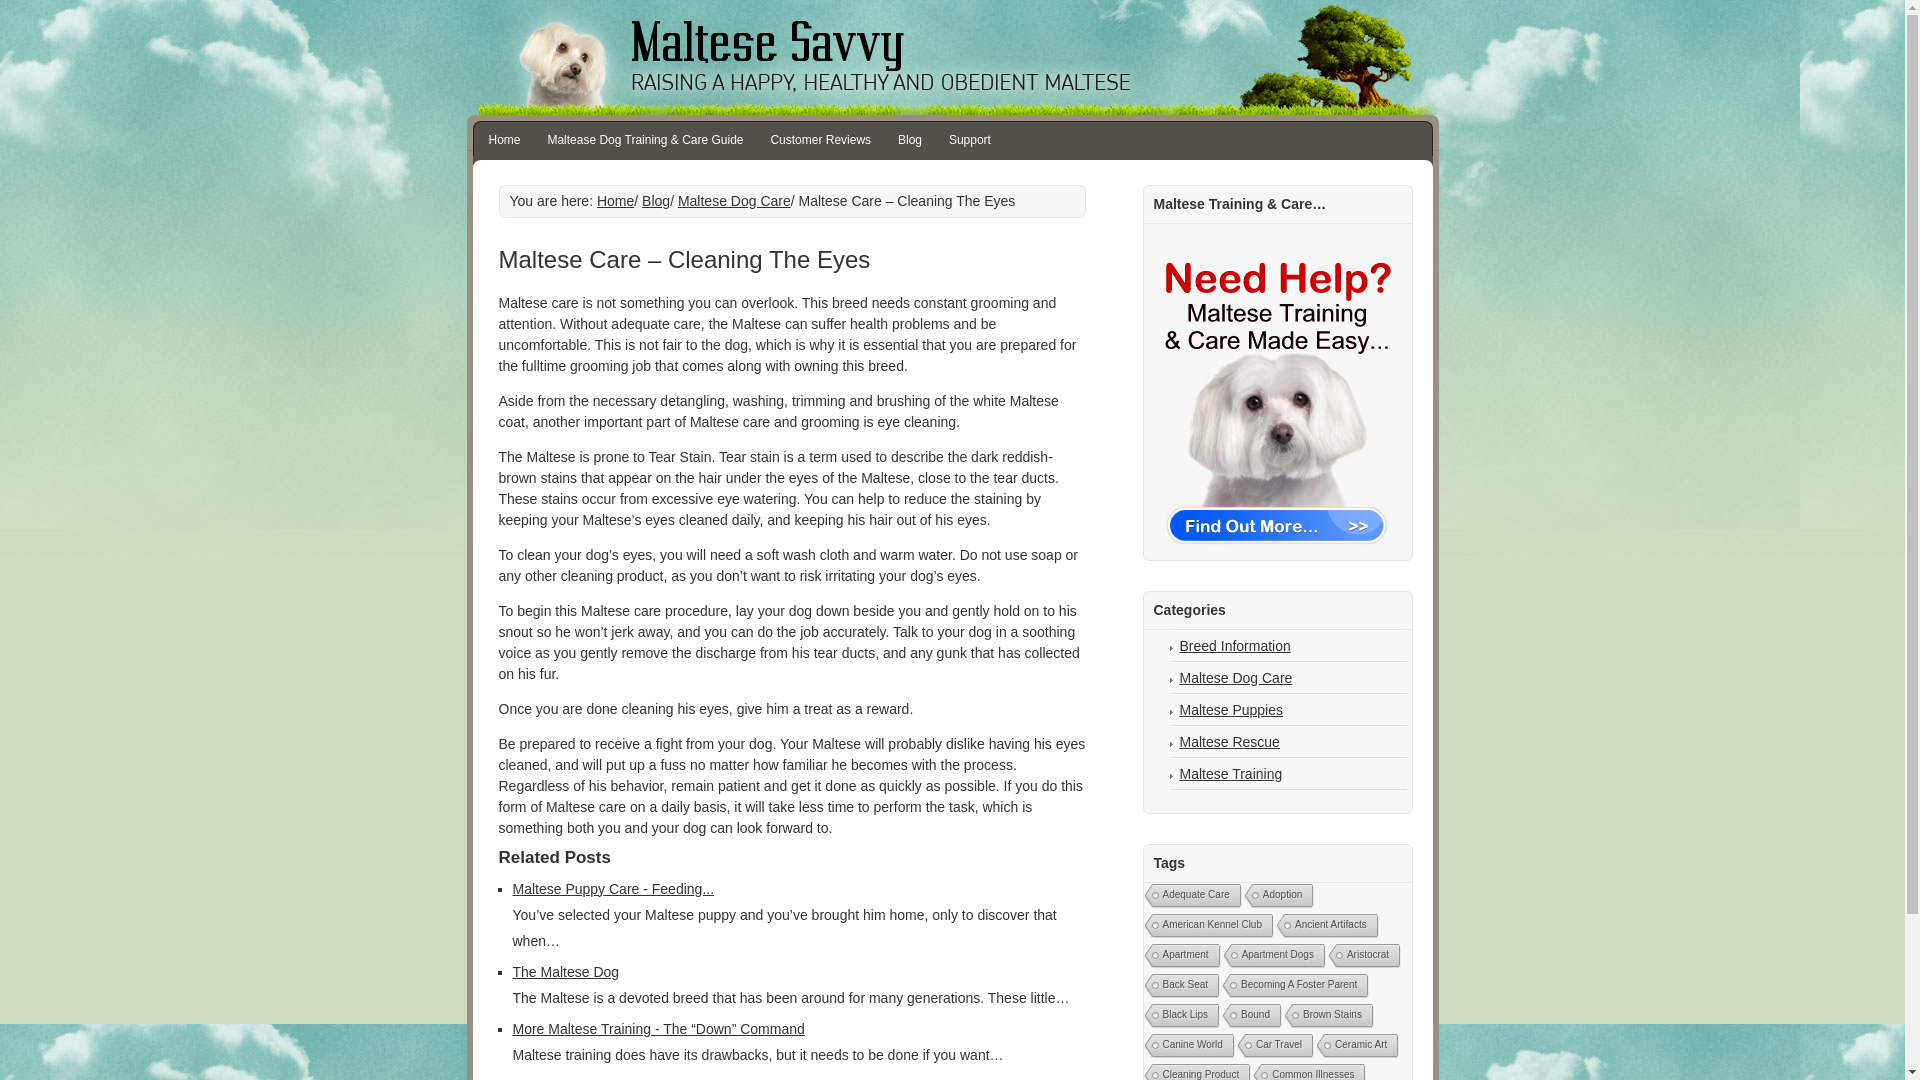 The height and width of the screenshot is (1080, 1920). I want to click on Back Seat, so click(1180, 986).